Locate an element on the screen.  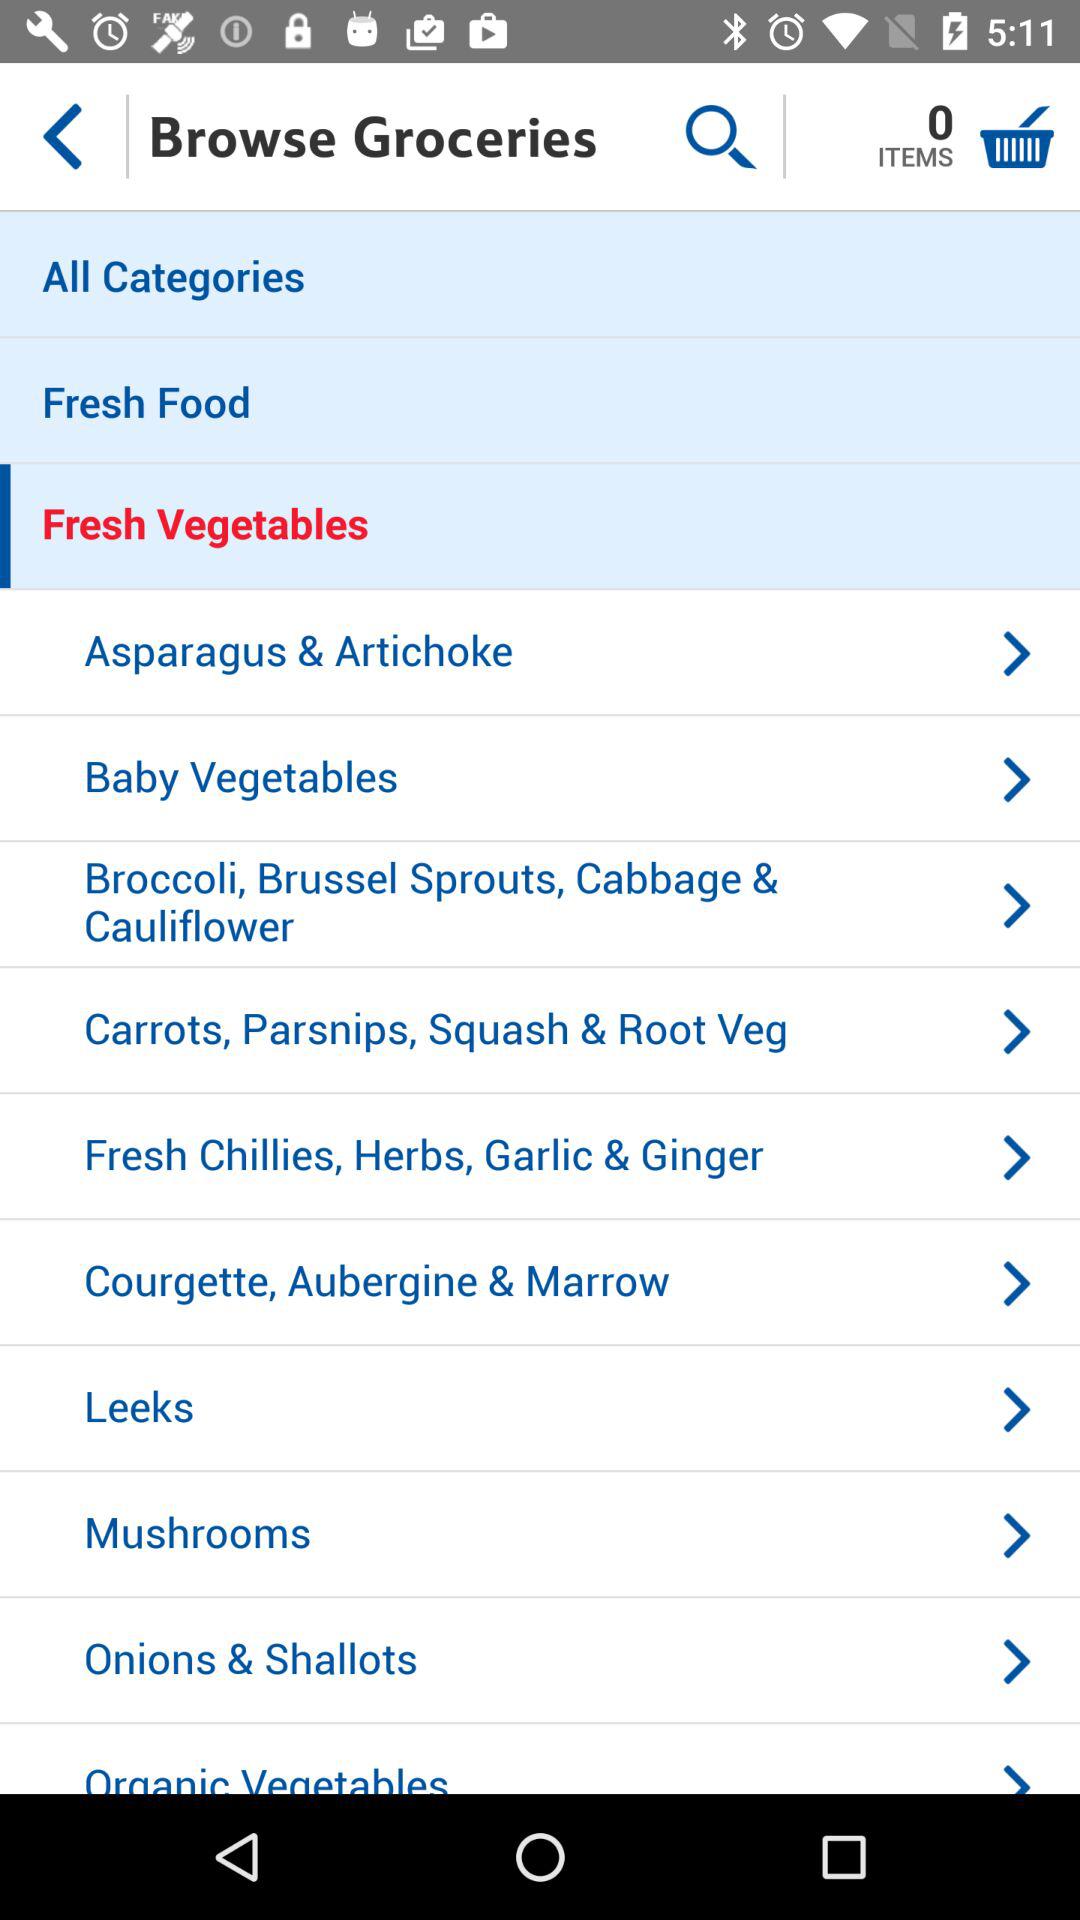
flip to leeks is located at coordinates (540, 1409).